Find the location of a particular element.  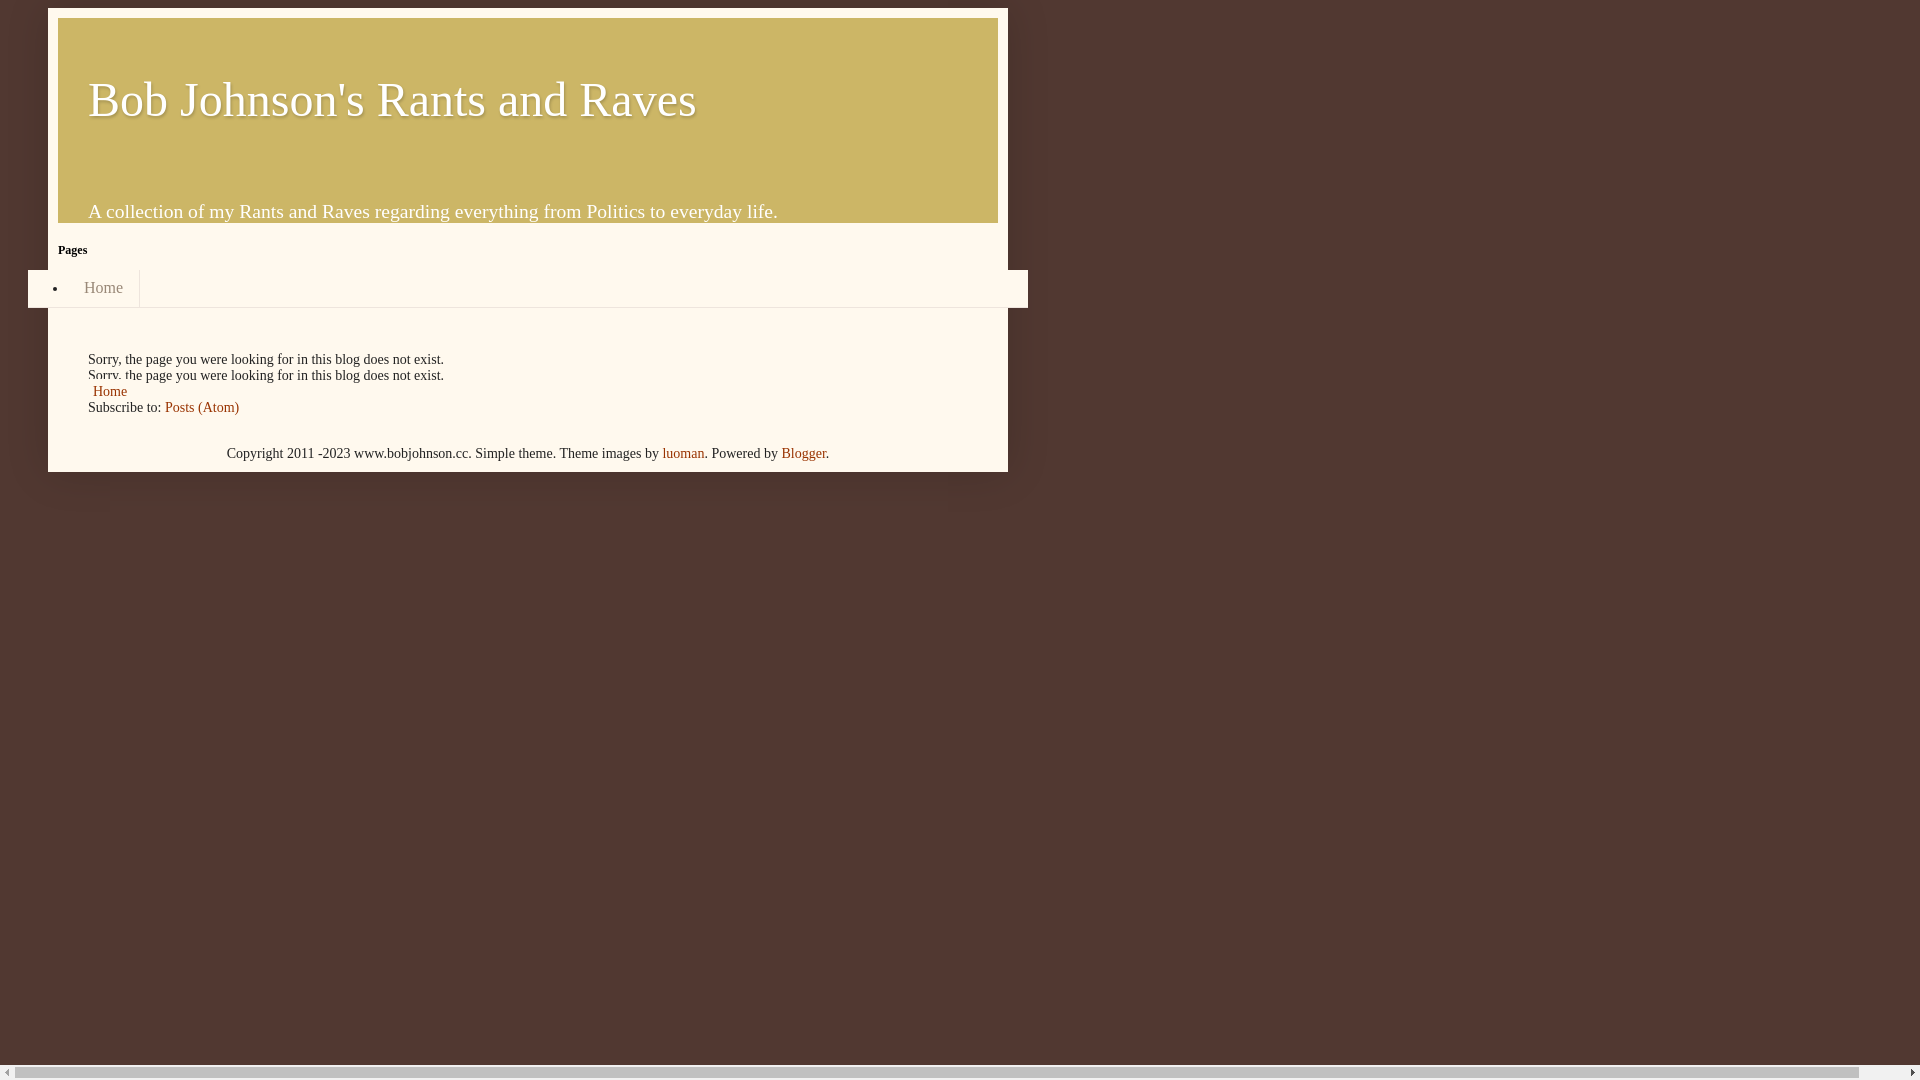

Home is located at coordinates (110, 392).